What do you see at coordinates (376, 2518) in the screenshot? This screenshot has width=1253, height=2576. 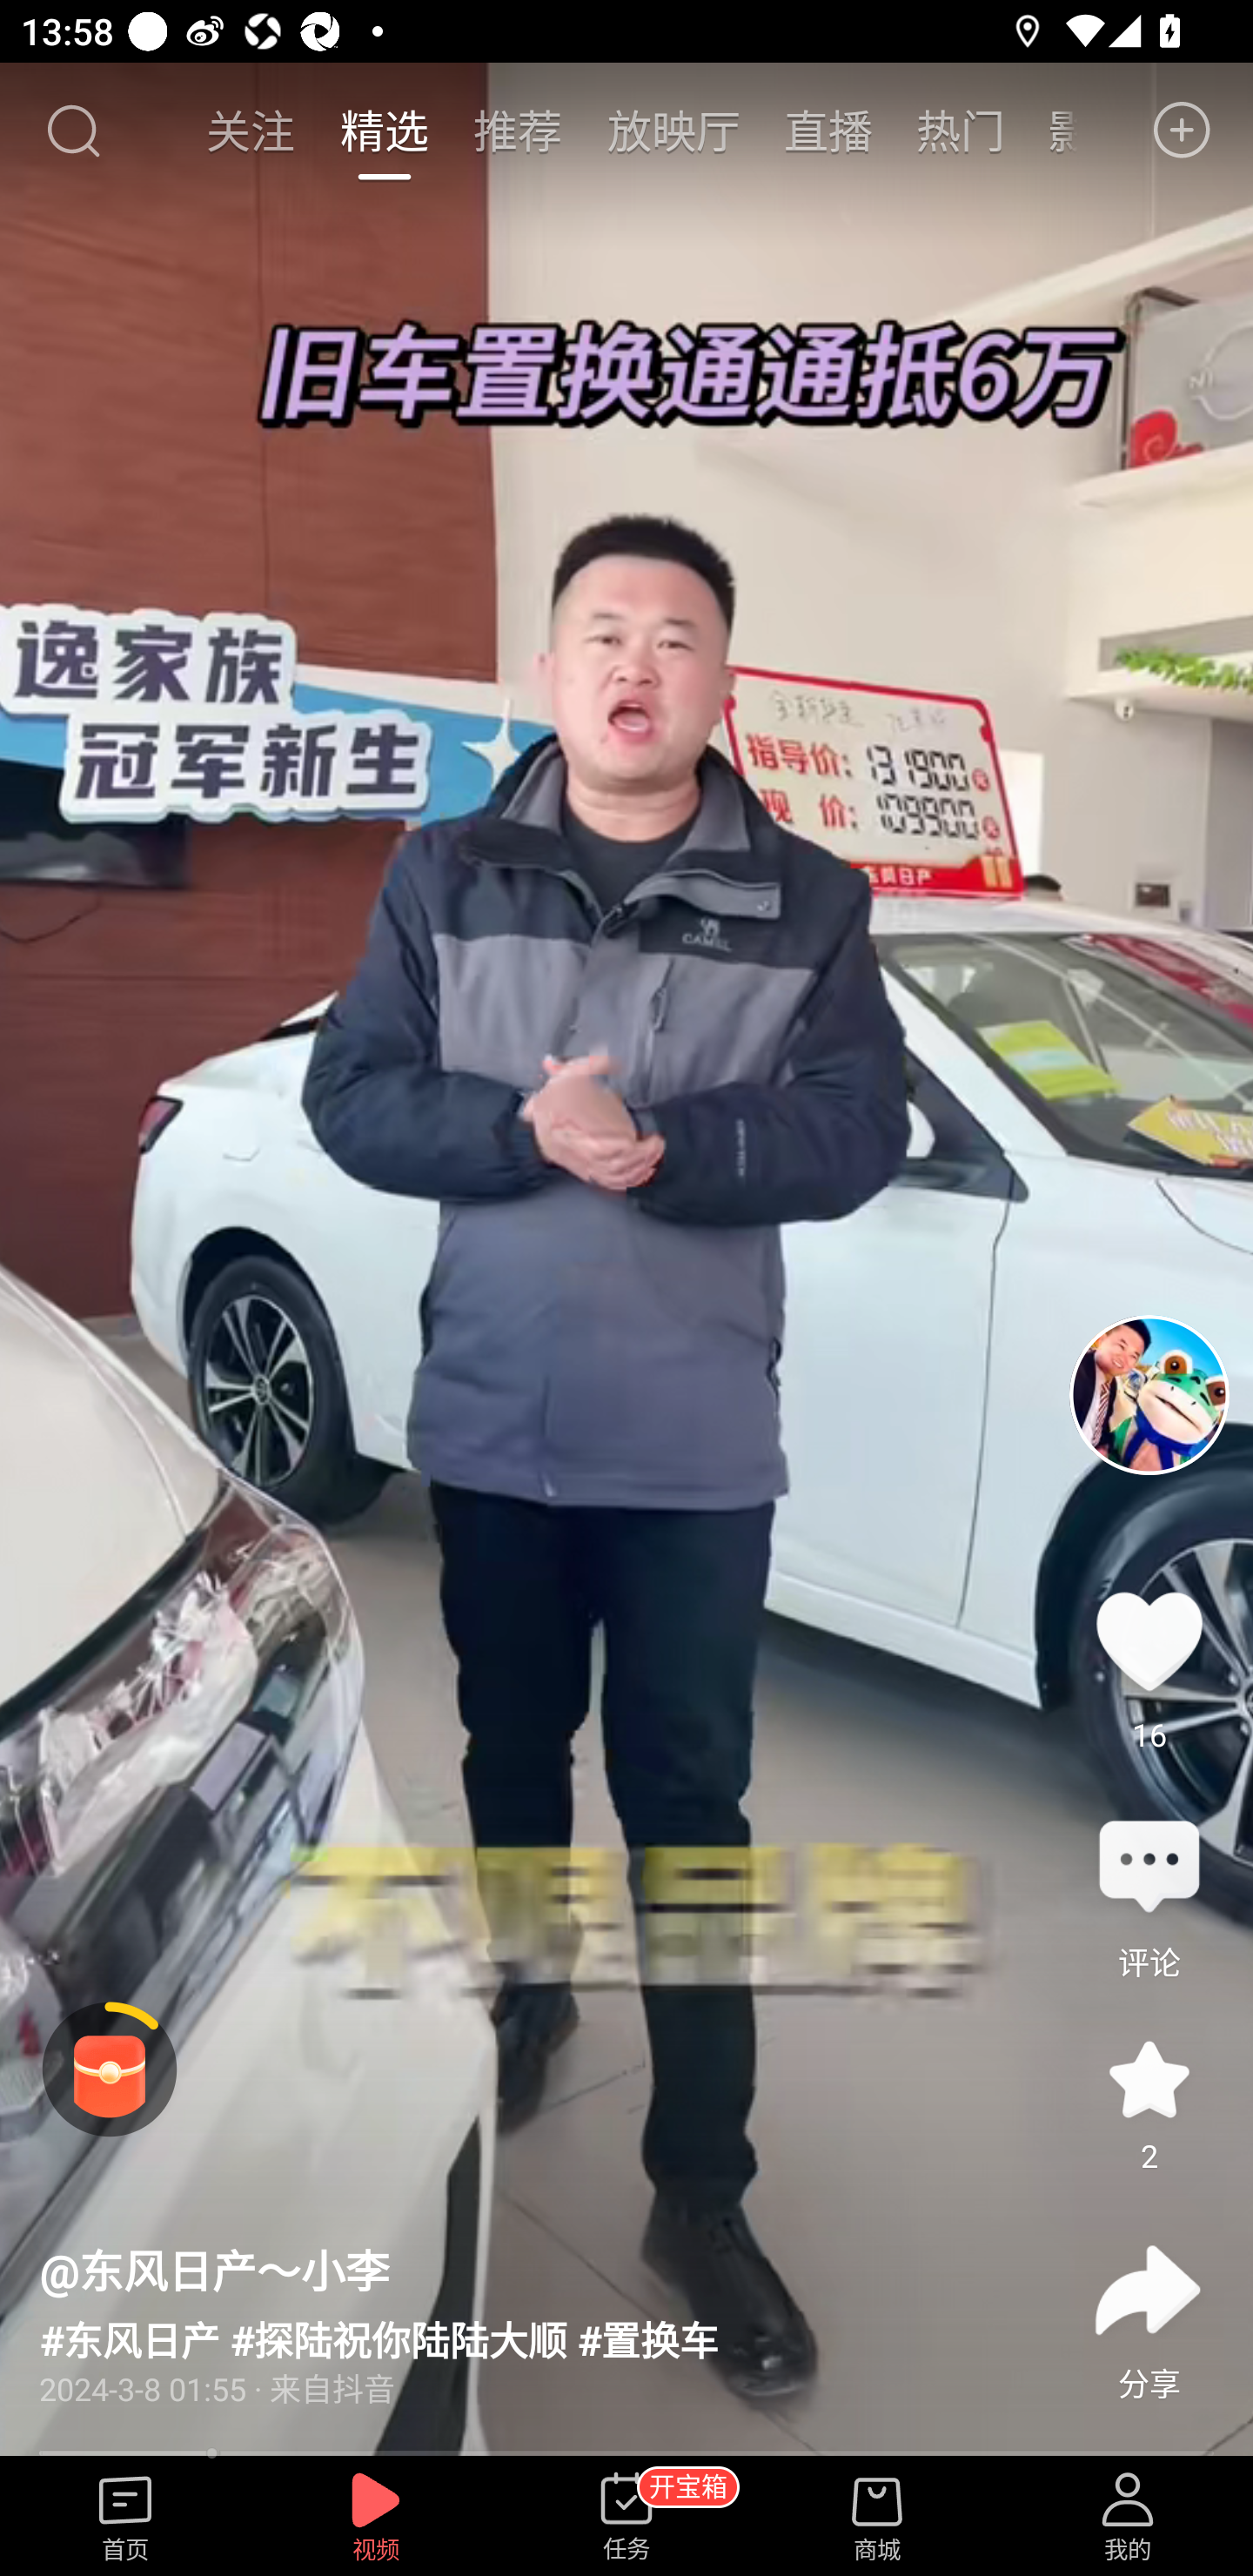 I see `视频` at bounding box center [376, 2518].